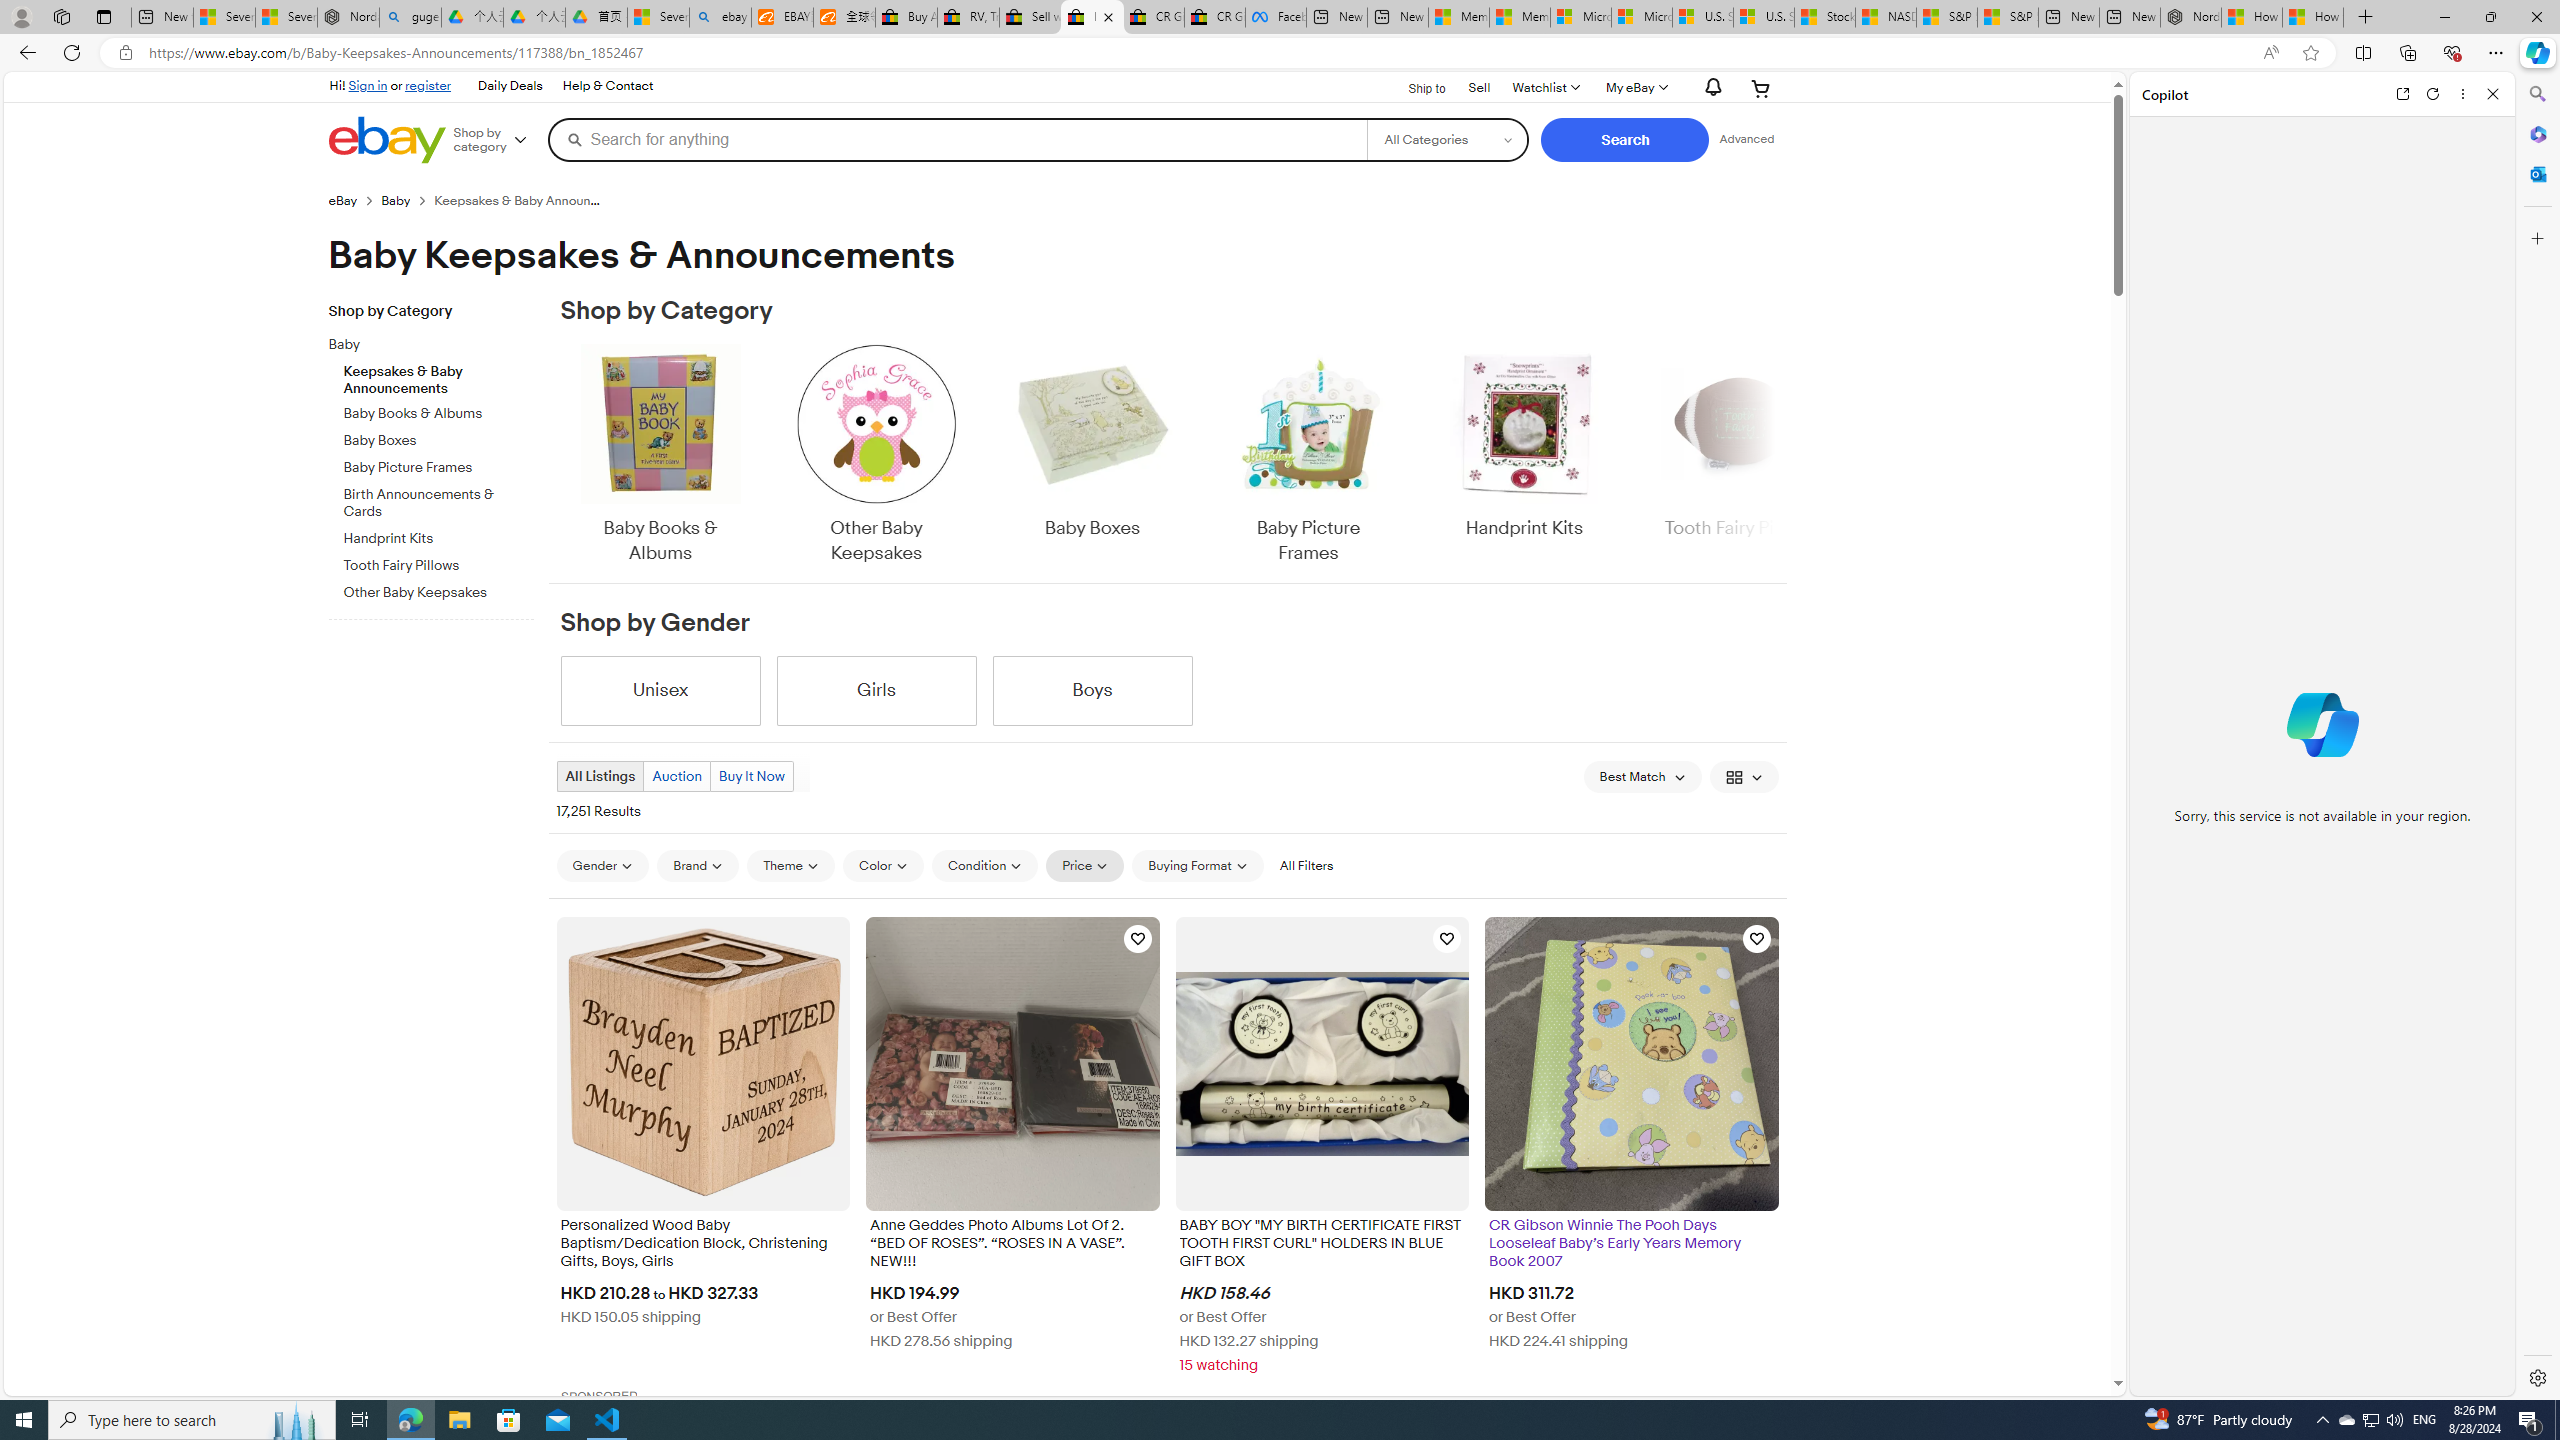 The width and height of the screenshot is (2560, 1440). I want to click on All Filters, so click(1305, 865).